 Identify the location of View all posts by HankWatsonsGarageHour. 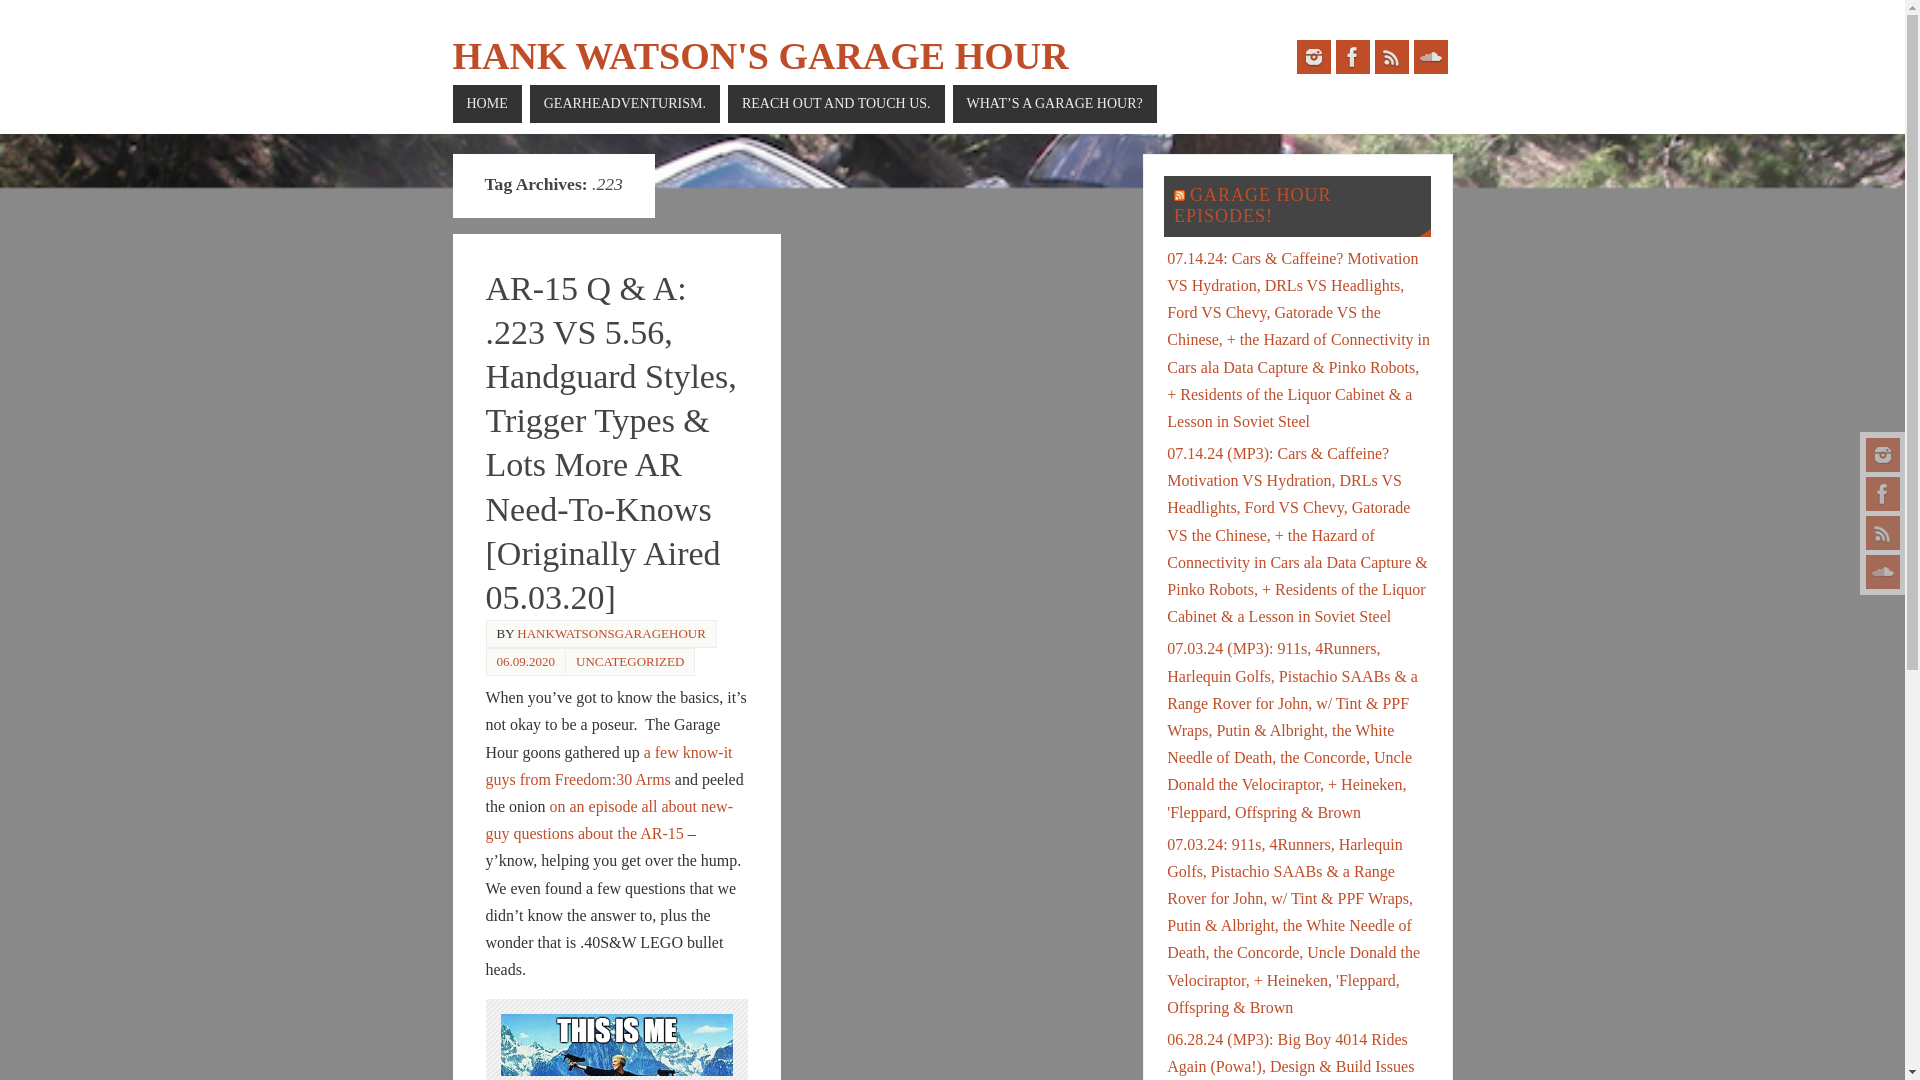
(611, 634).